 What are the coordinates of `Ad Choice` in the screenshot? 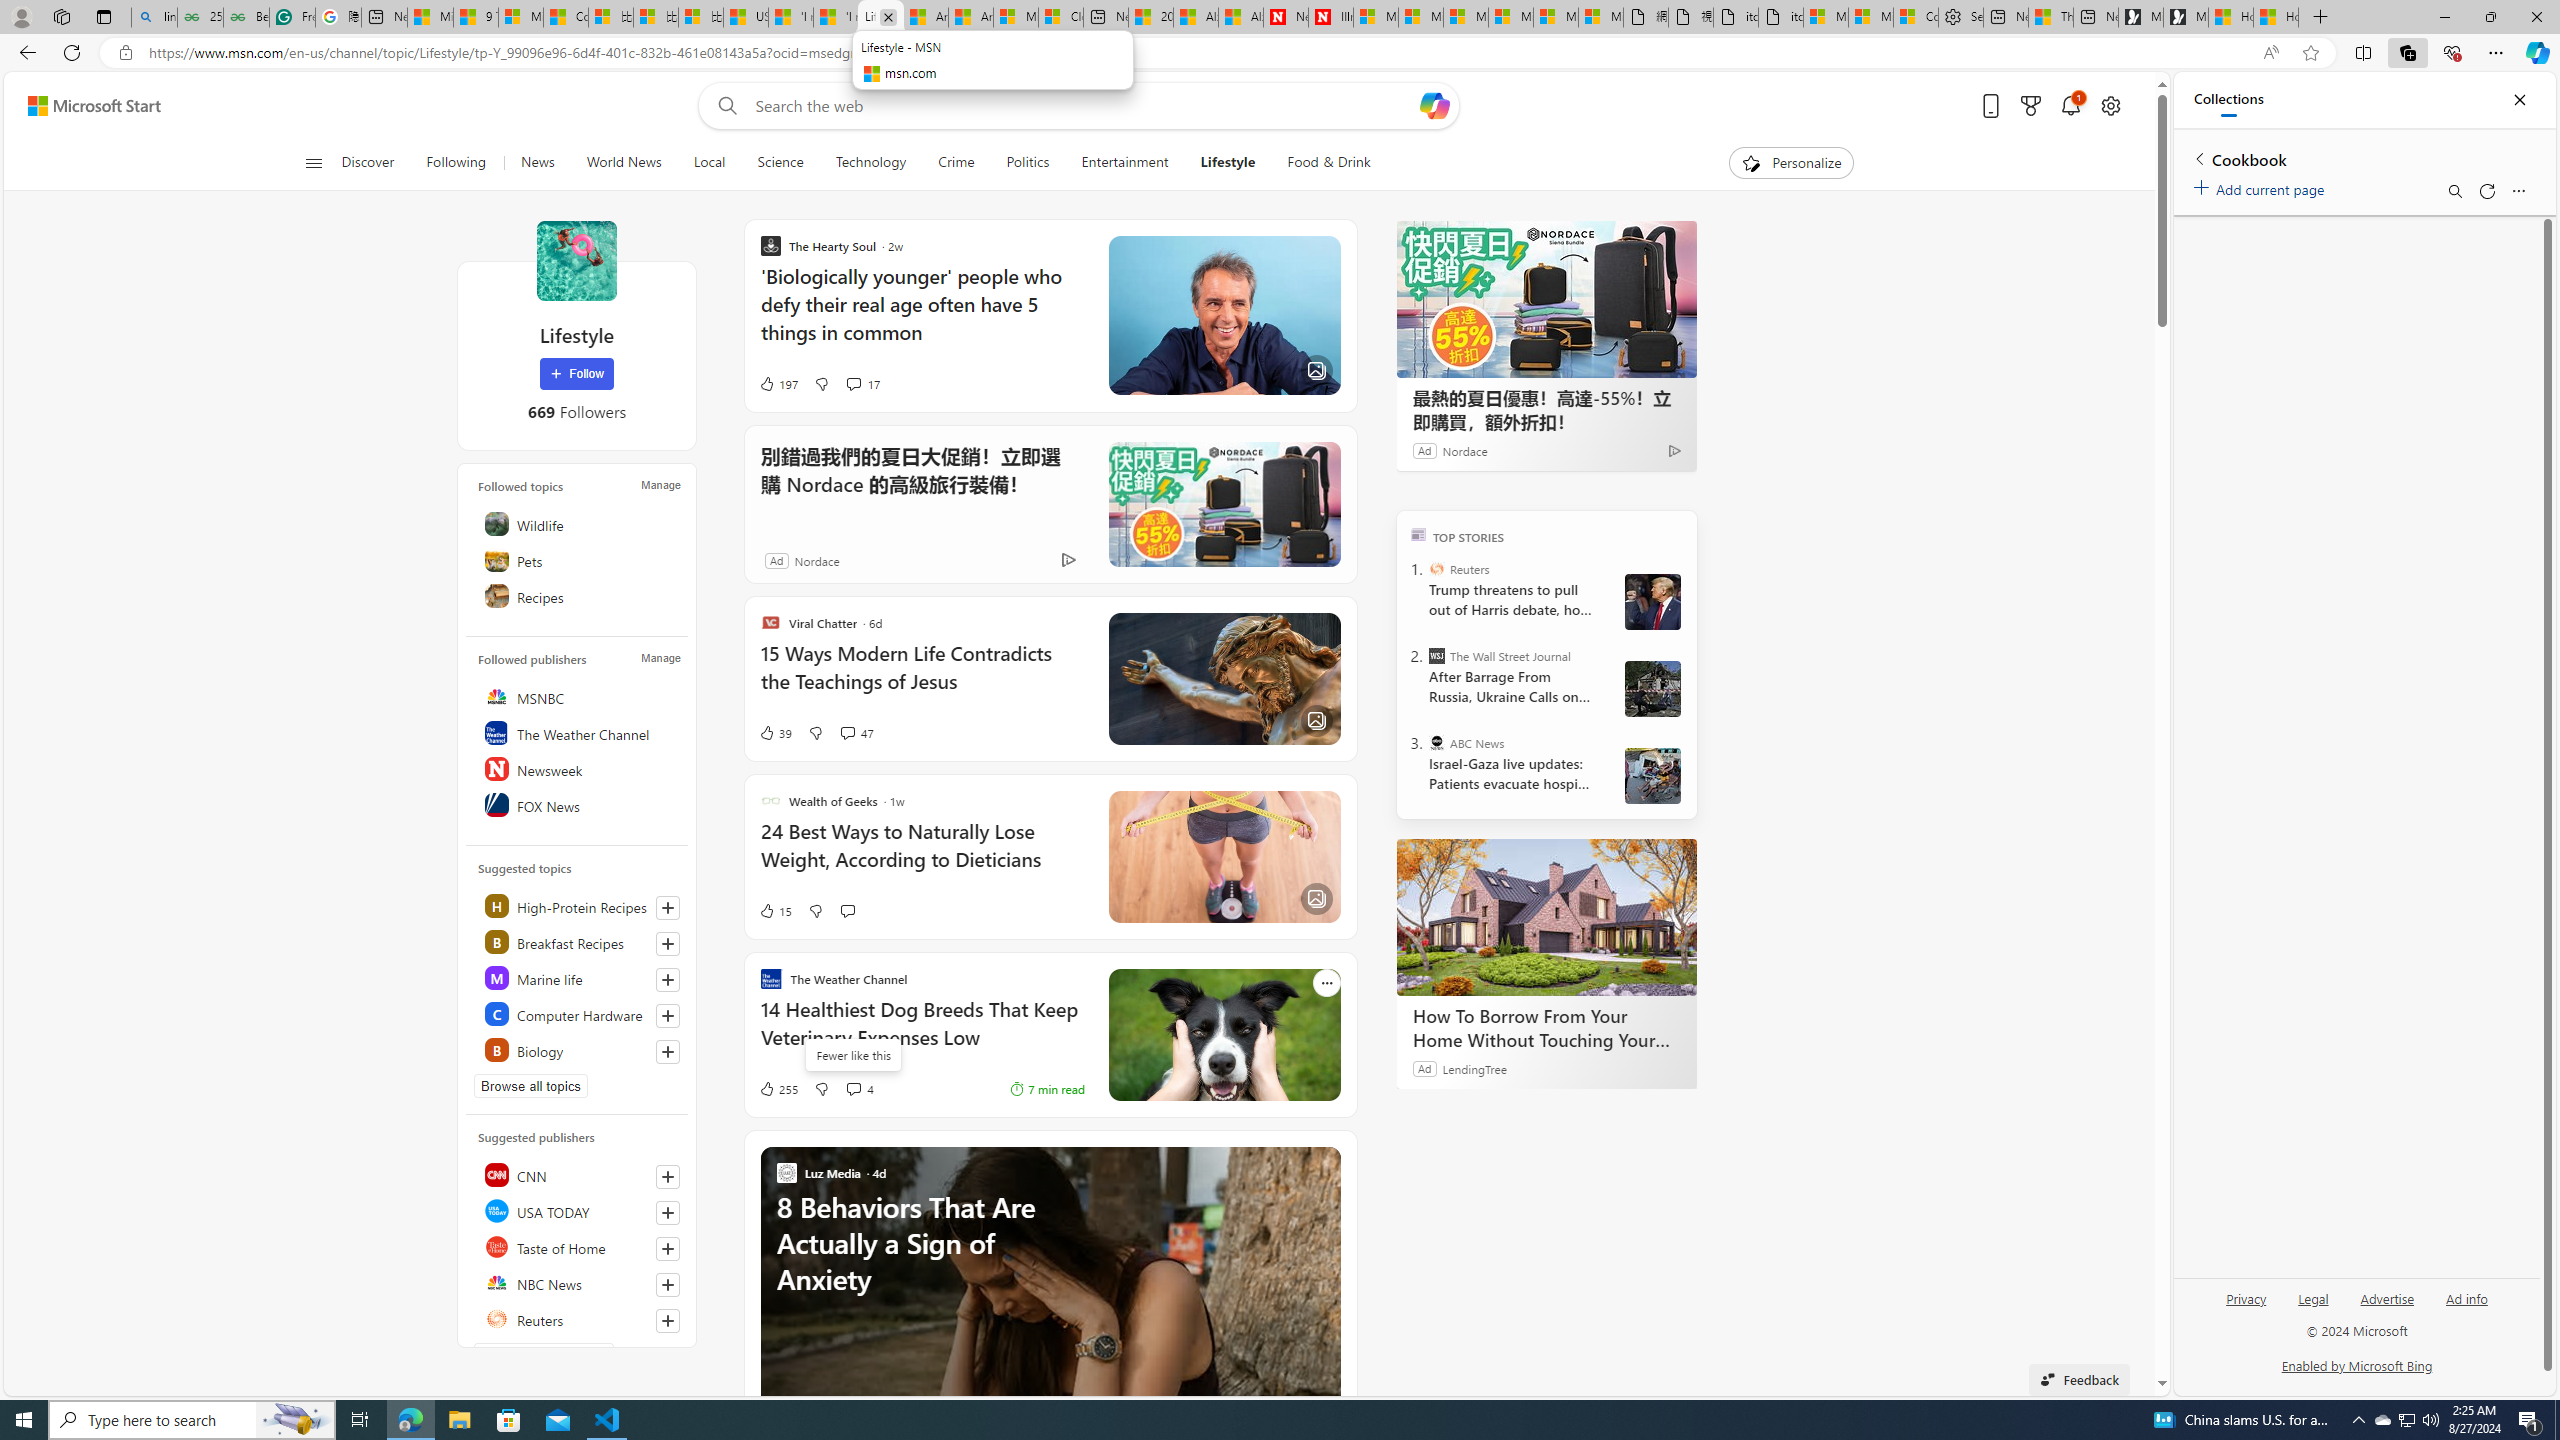 It's located at (1067, 560).